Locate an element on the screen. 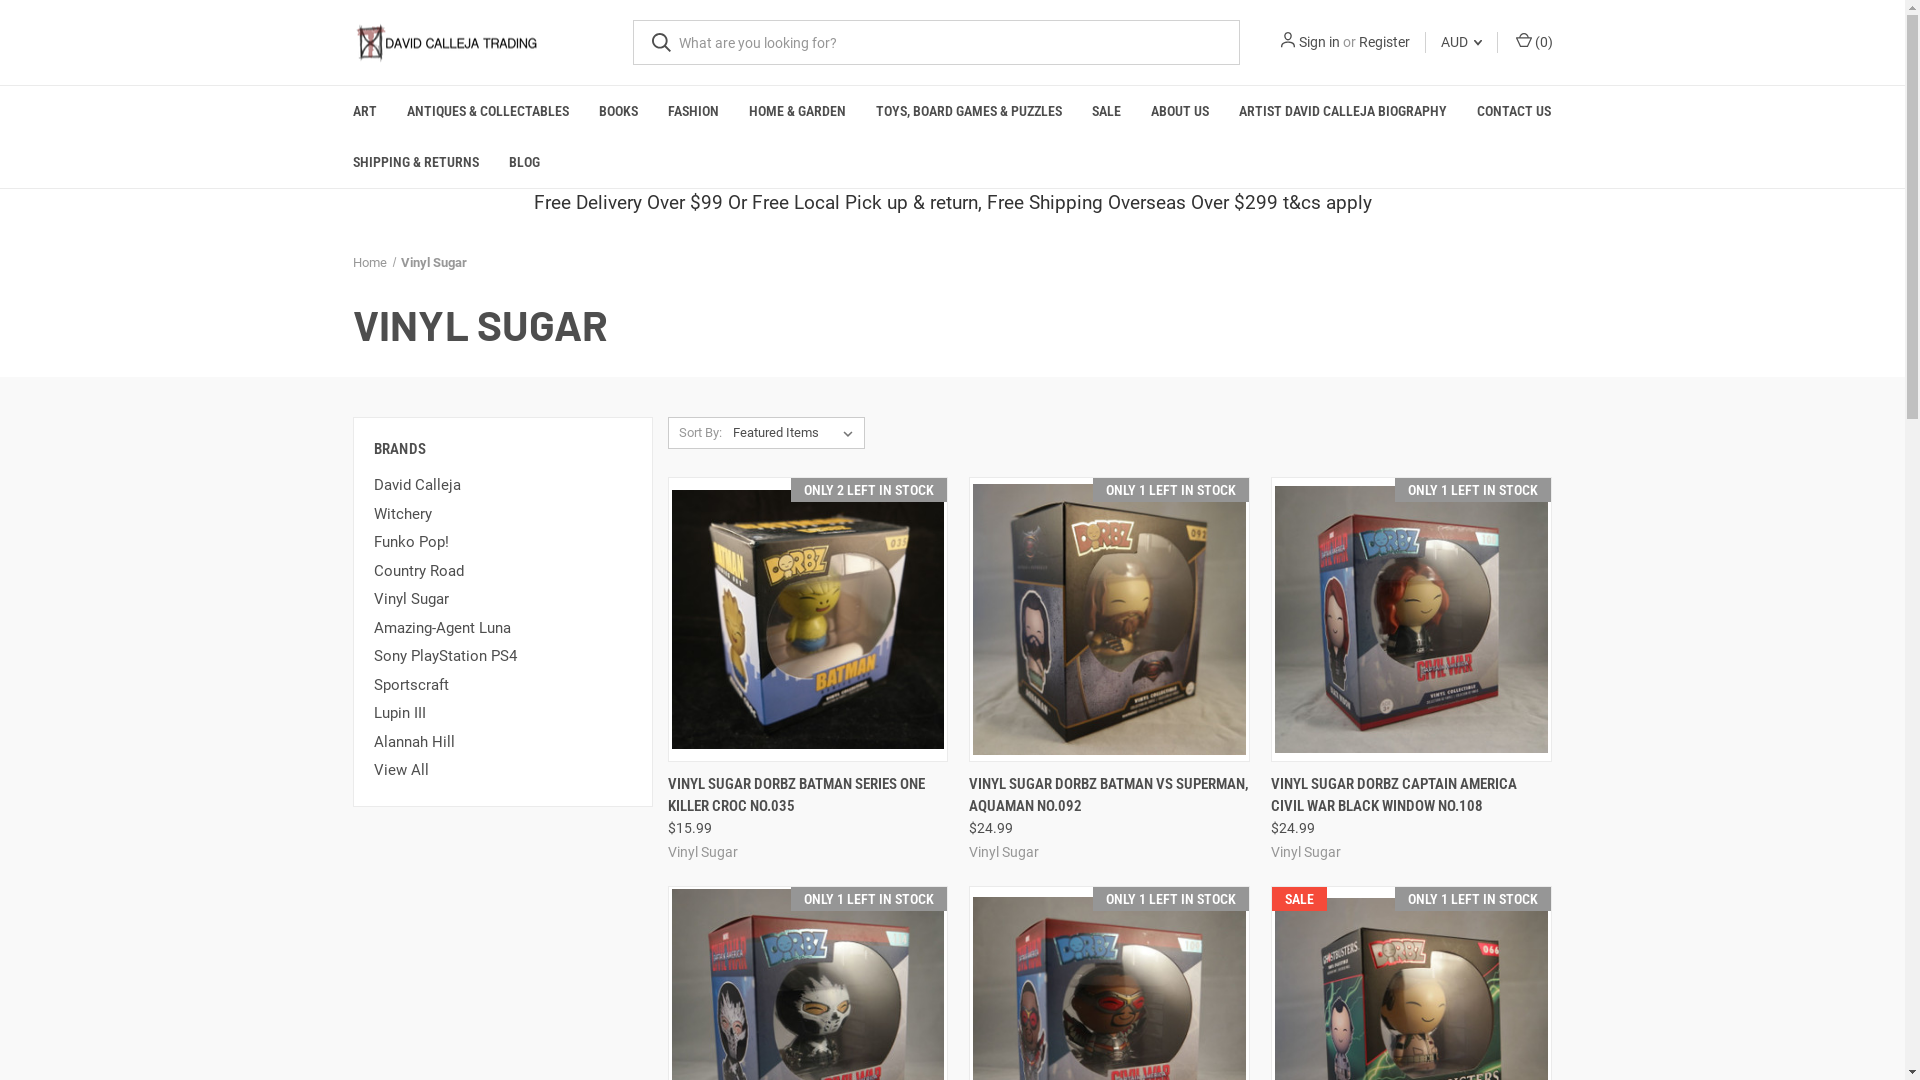 The width and height of the screenshot is (1920, 1080). ARTIST DAVID CALLEJA BIOGRAPHY is located at coordinates (1343, 112).